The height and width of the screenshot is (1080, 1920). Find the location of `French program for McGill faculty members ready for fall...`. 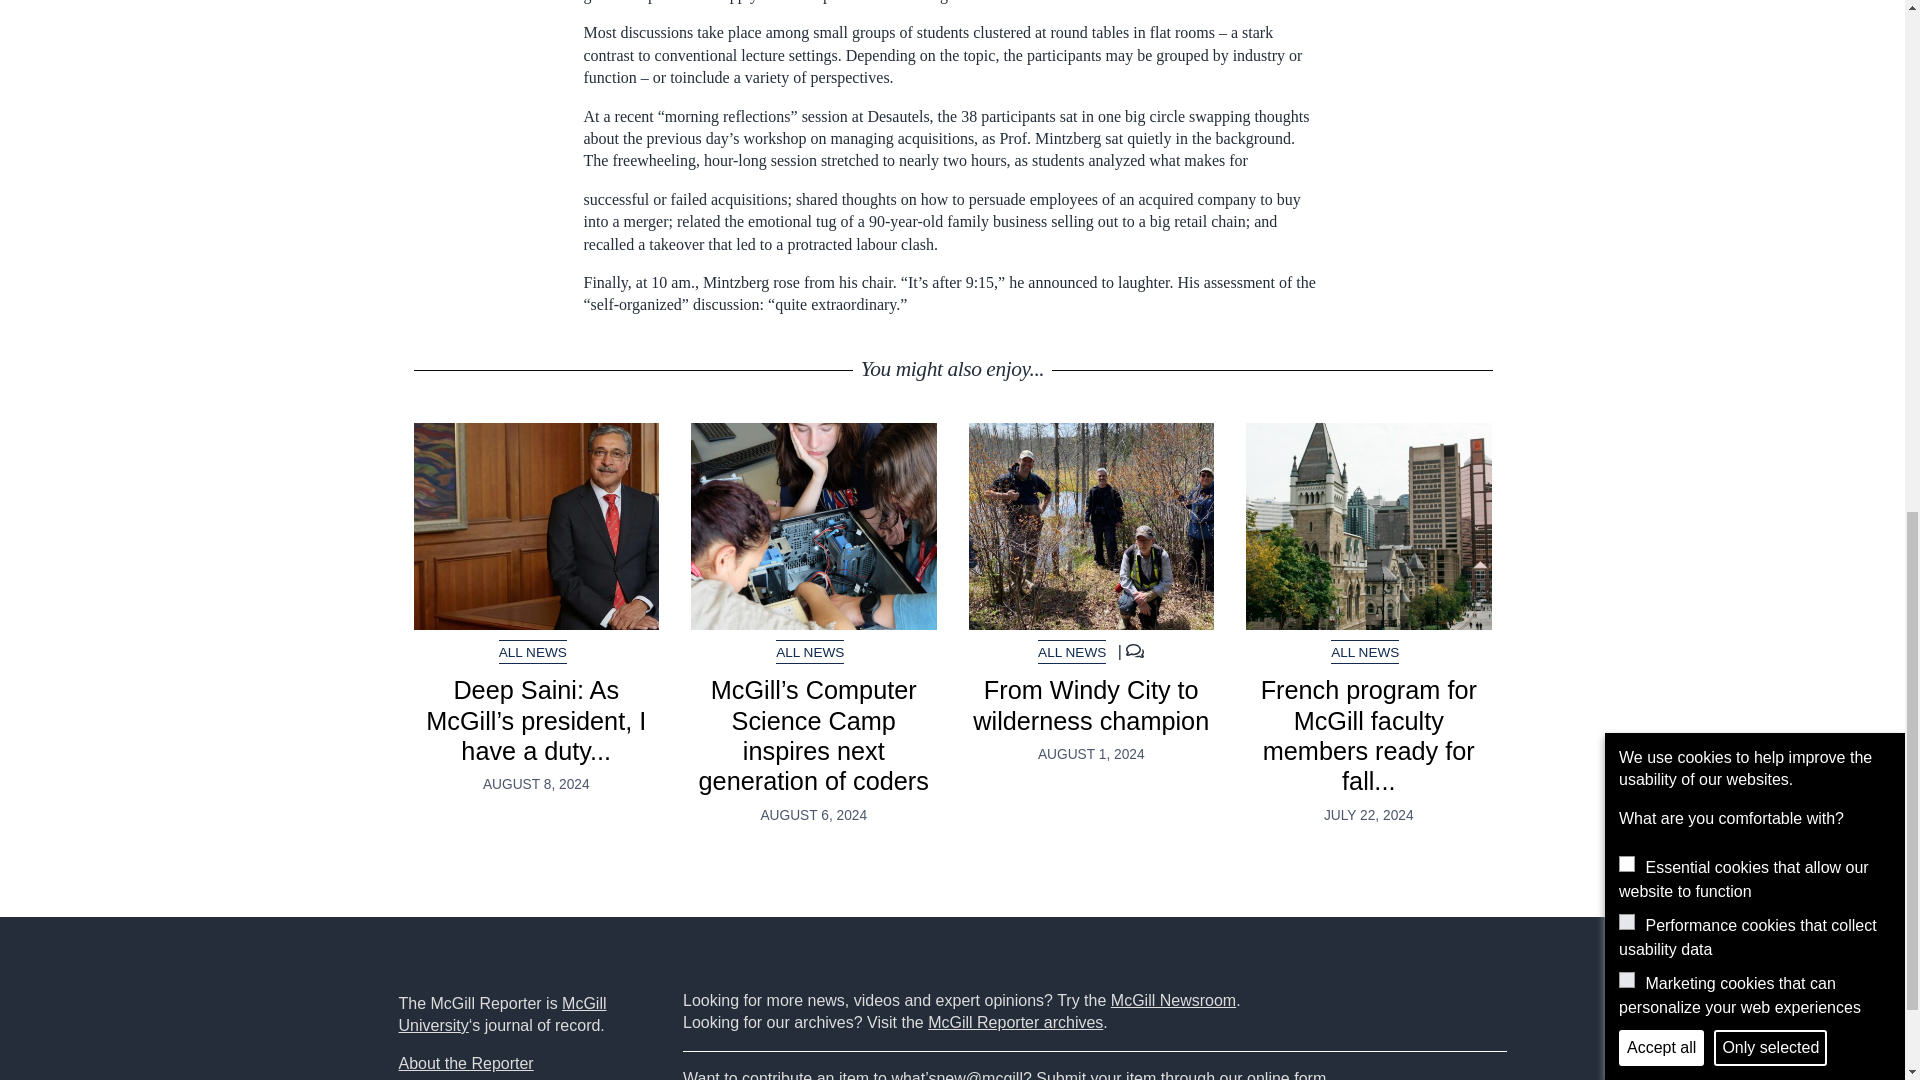

French program for McGill faculty members ready for fall... is located at coordinates (1368, 735).